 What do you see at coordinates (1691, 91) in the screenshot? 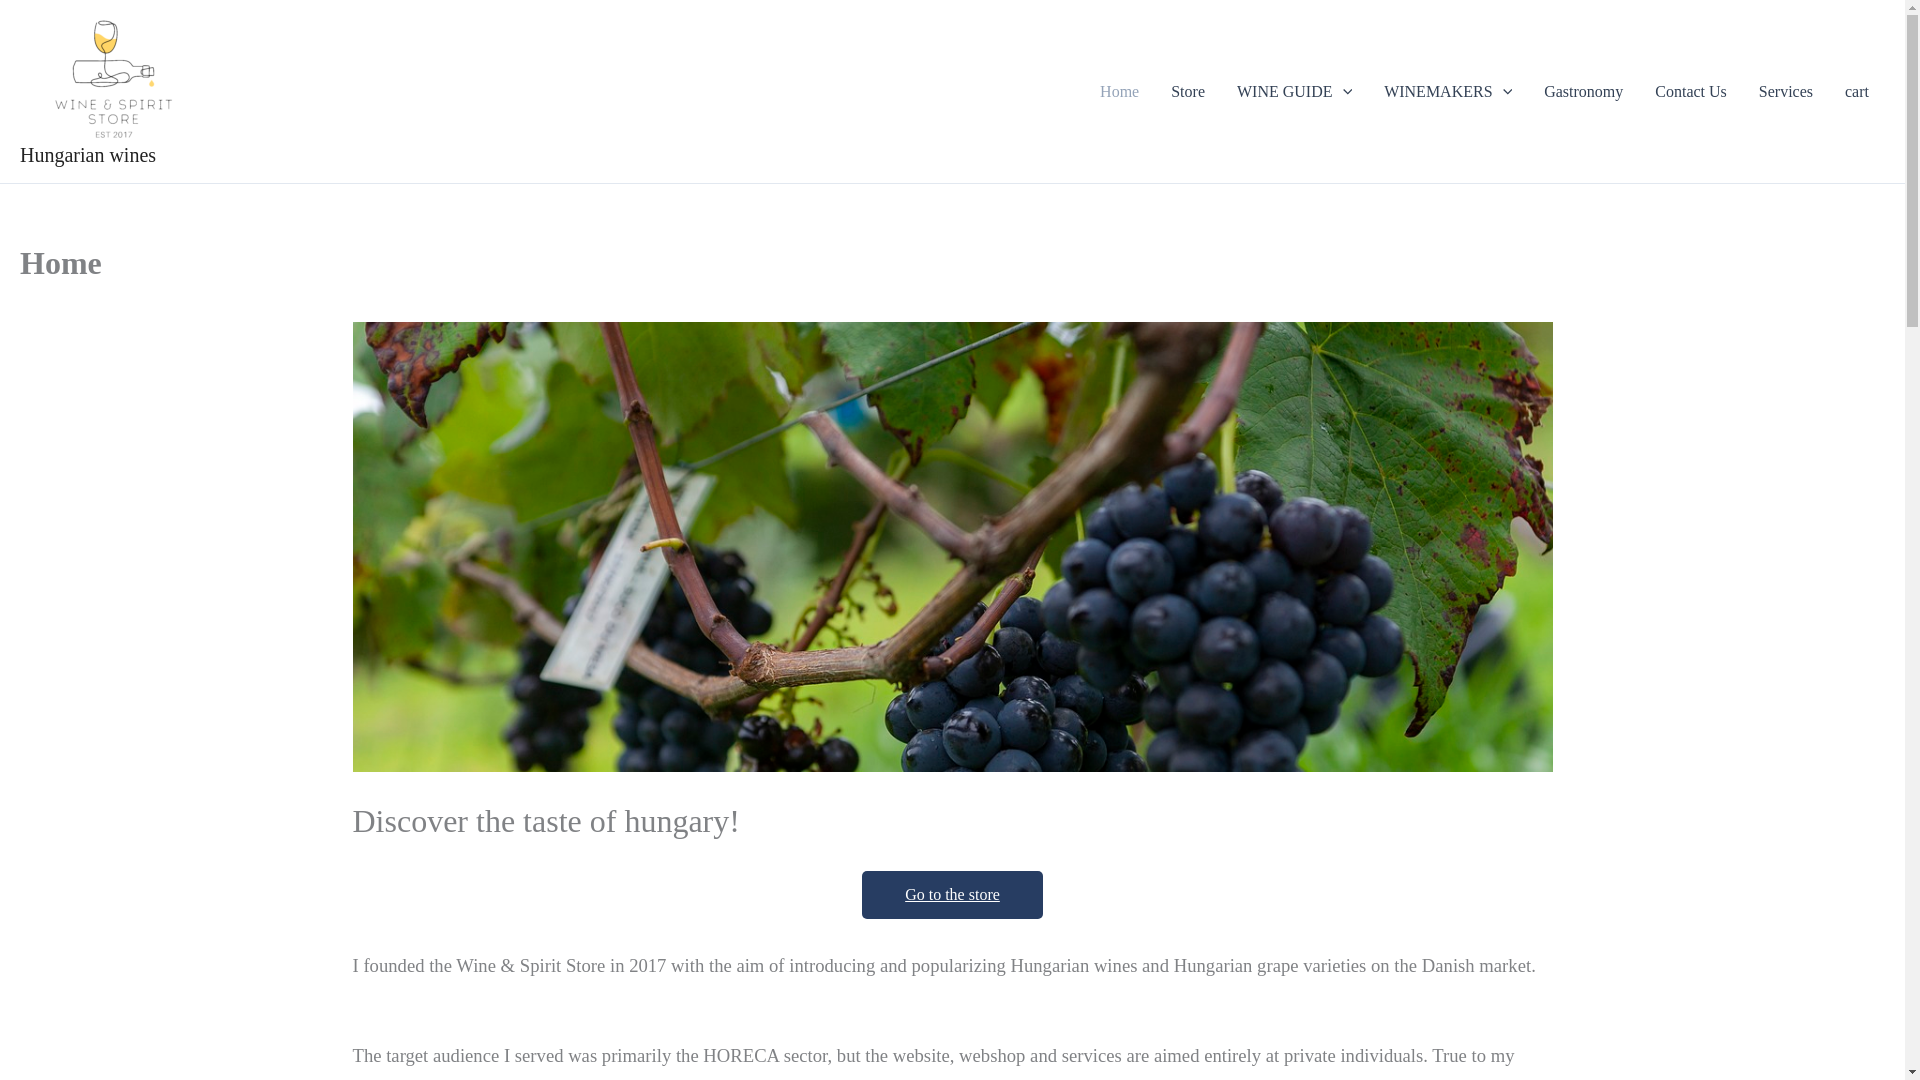
I see `Contact Us` at bounding box center [1691, 91].